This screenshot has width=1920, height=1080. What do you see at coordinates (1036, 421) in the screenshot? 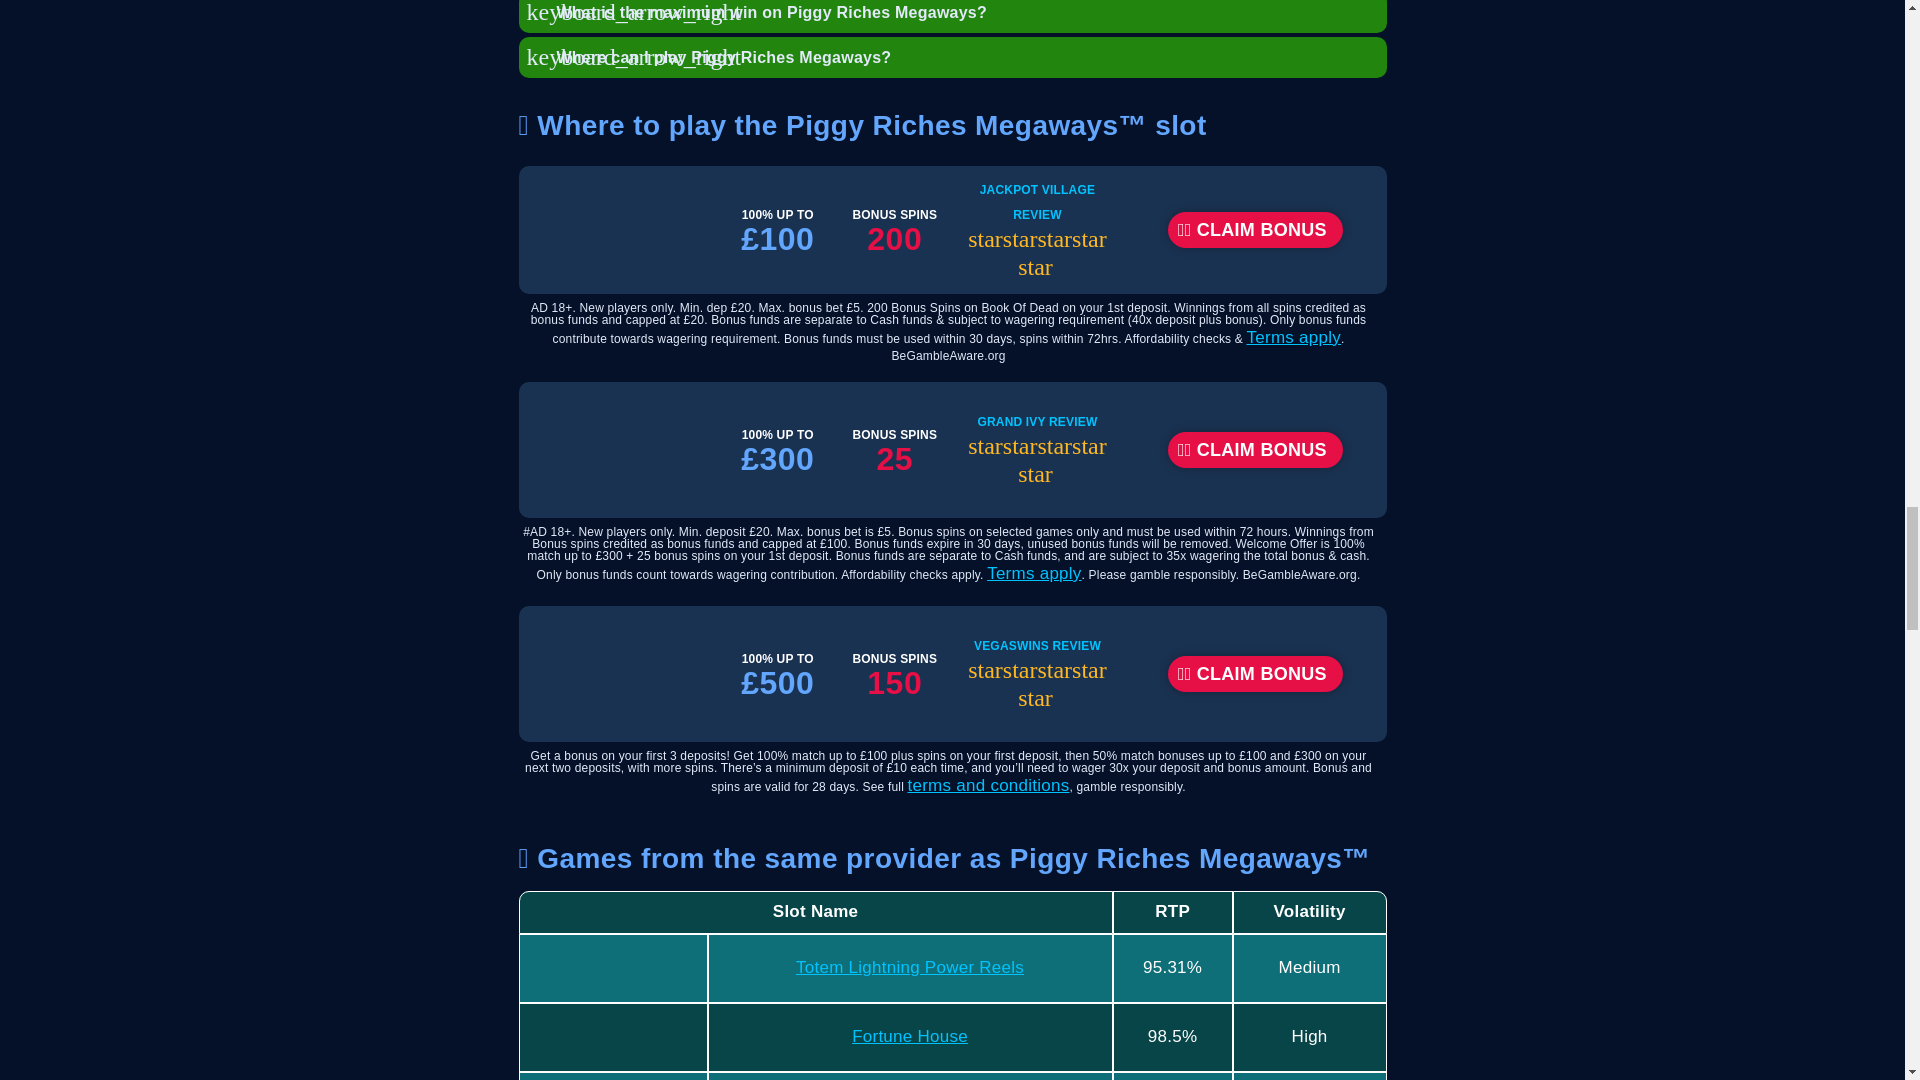
I see `GRAND IVY REVIEW` at bounding box center [1036, 421].